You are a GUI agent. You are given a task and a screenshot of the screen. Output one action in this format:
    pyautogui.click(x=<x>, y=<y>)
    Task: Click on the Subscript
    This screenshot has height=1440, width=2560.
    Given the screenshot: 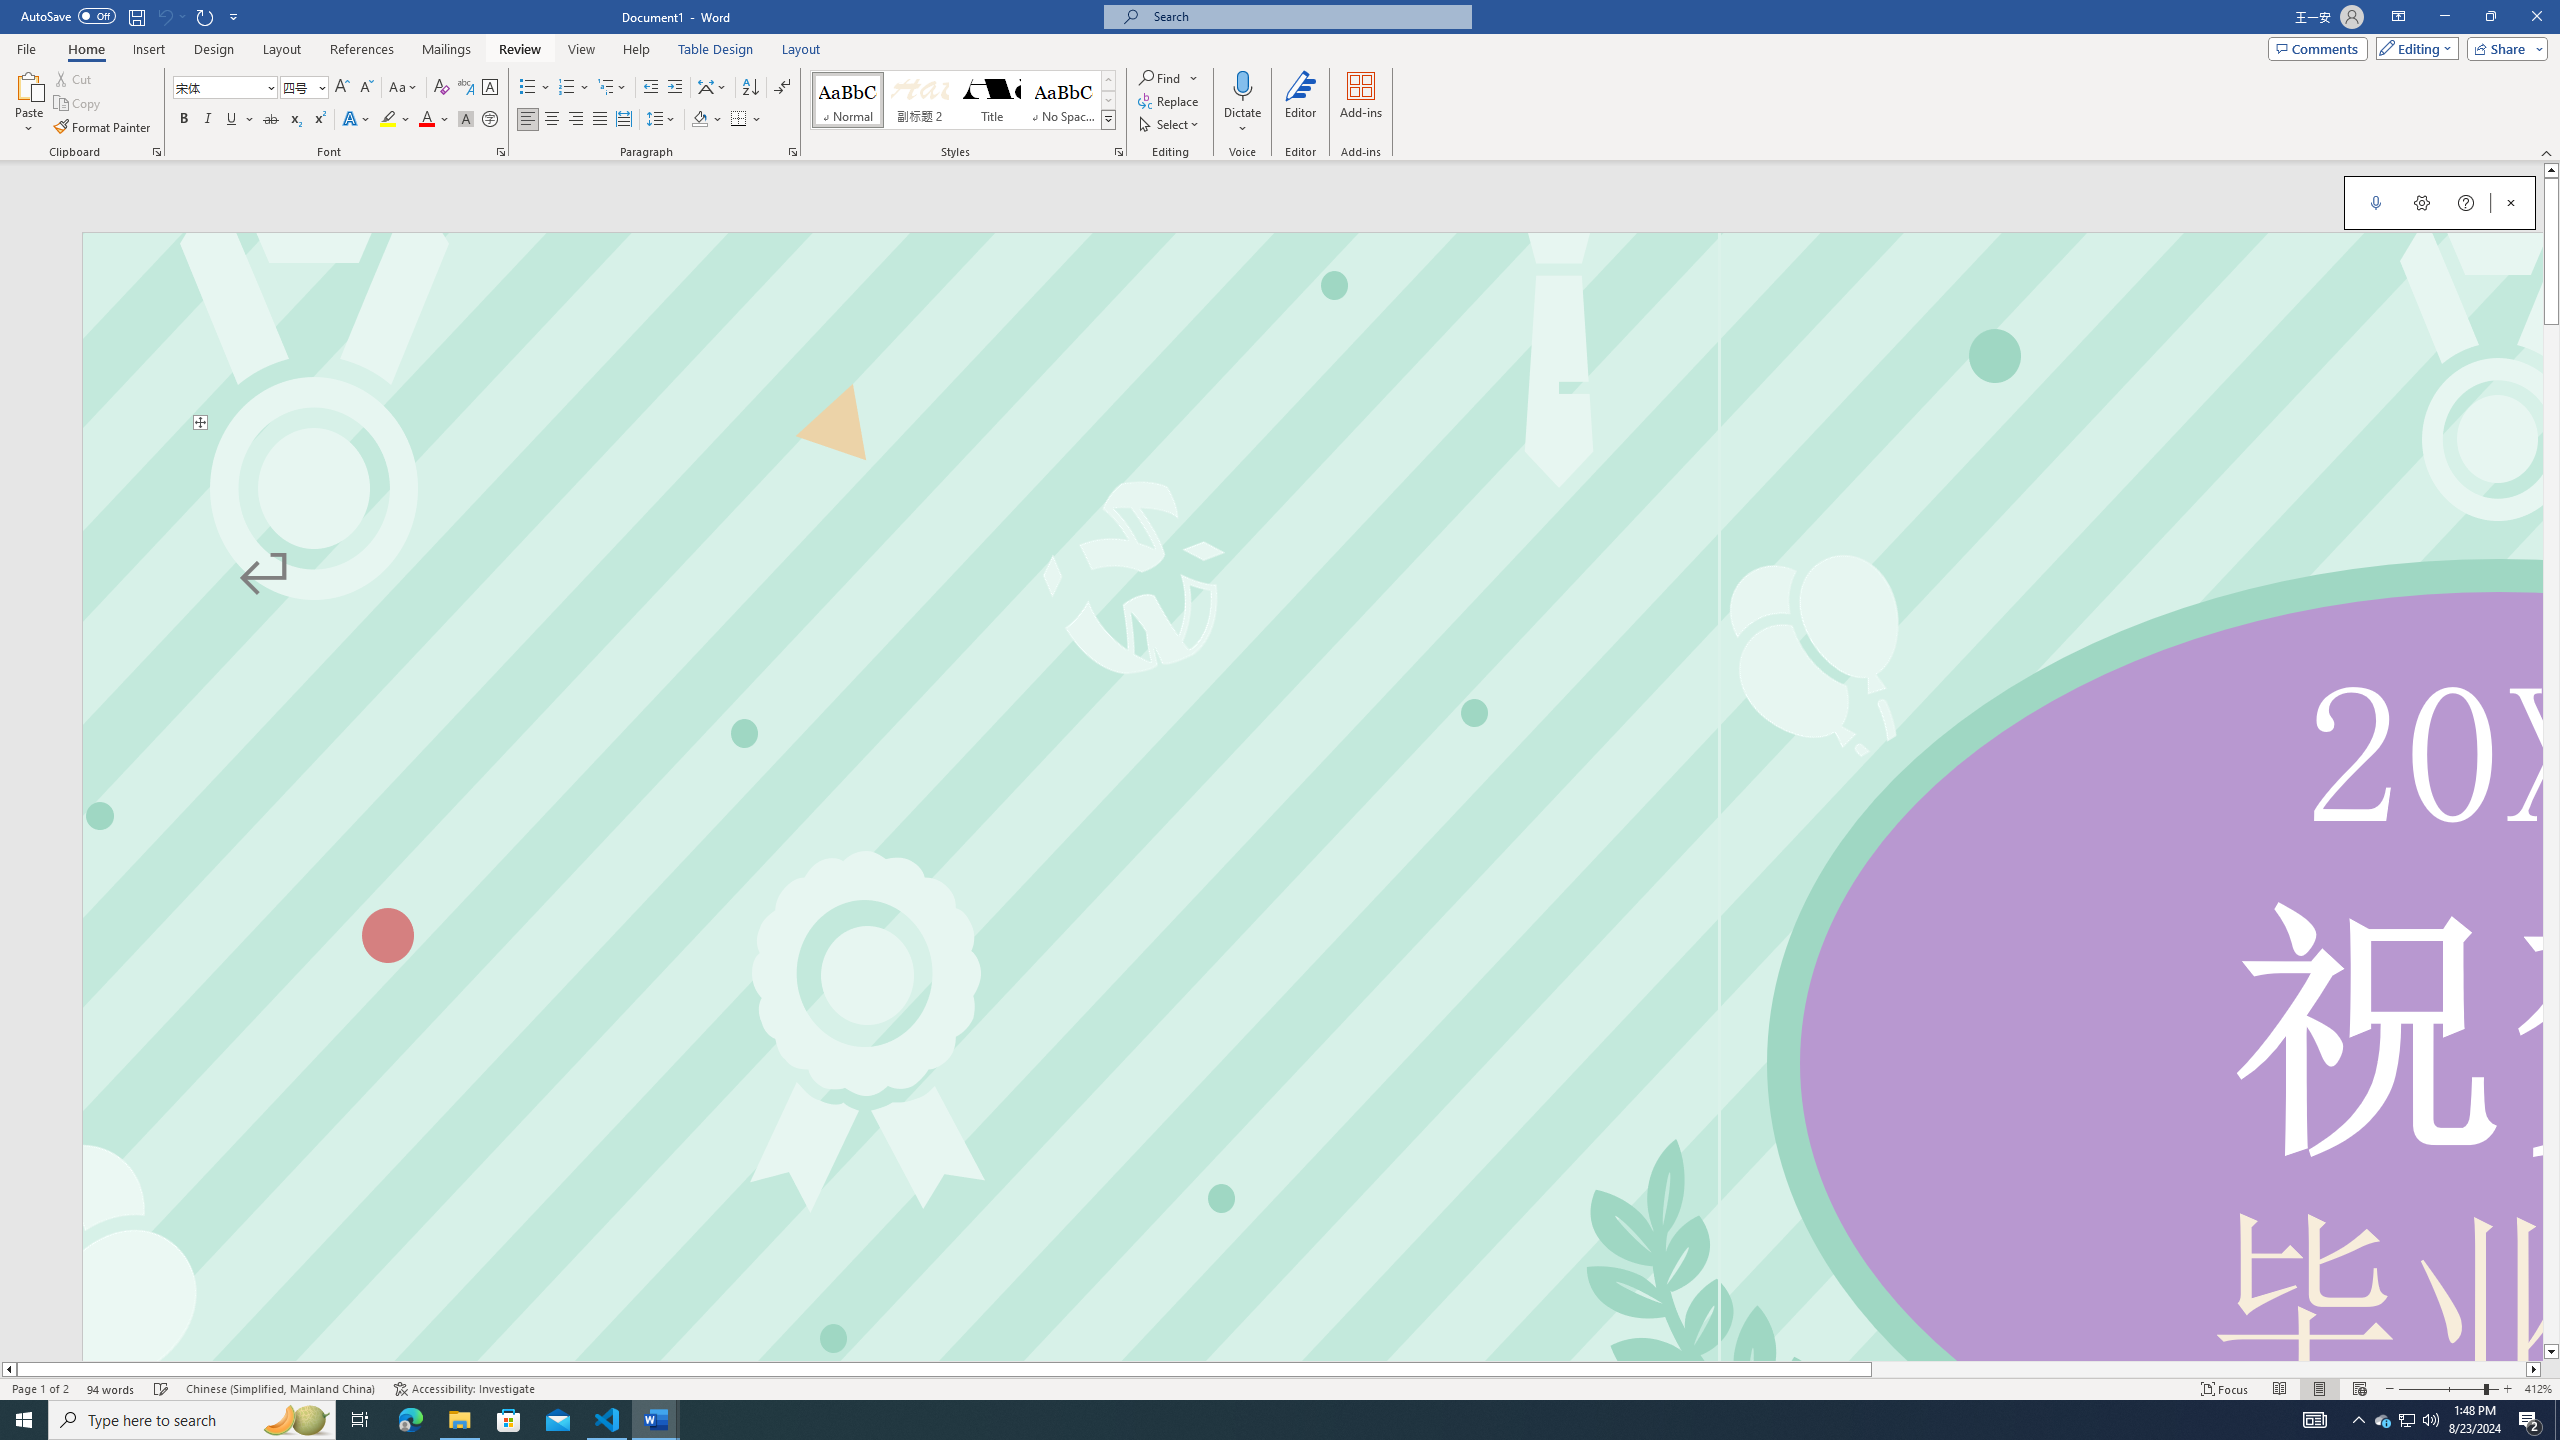 What is the action you would take?
    pyautogui.click(x=296, y=120)
    